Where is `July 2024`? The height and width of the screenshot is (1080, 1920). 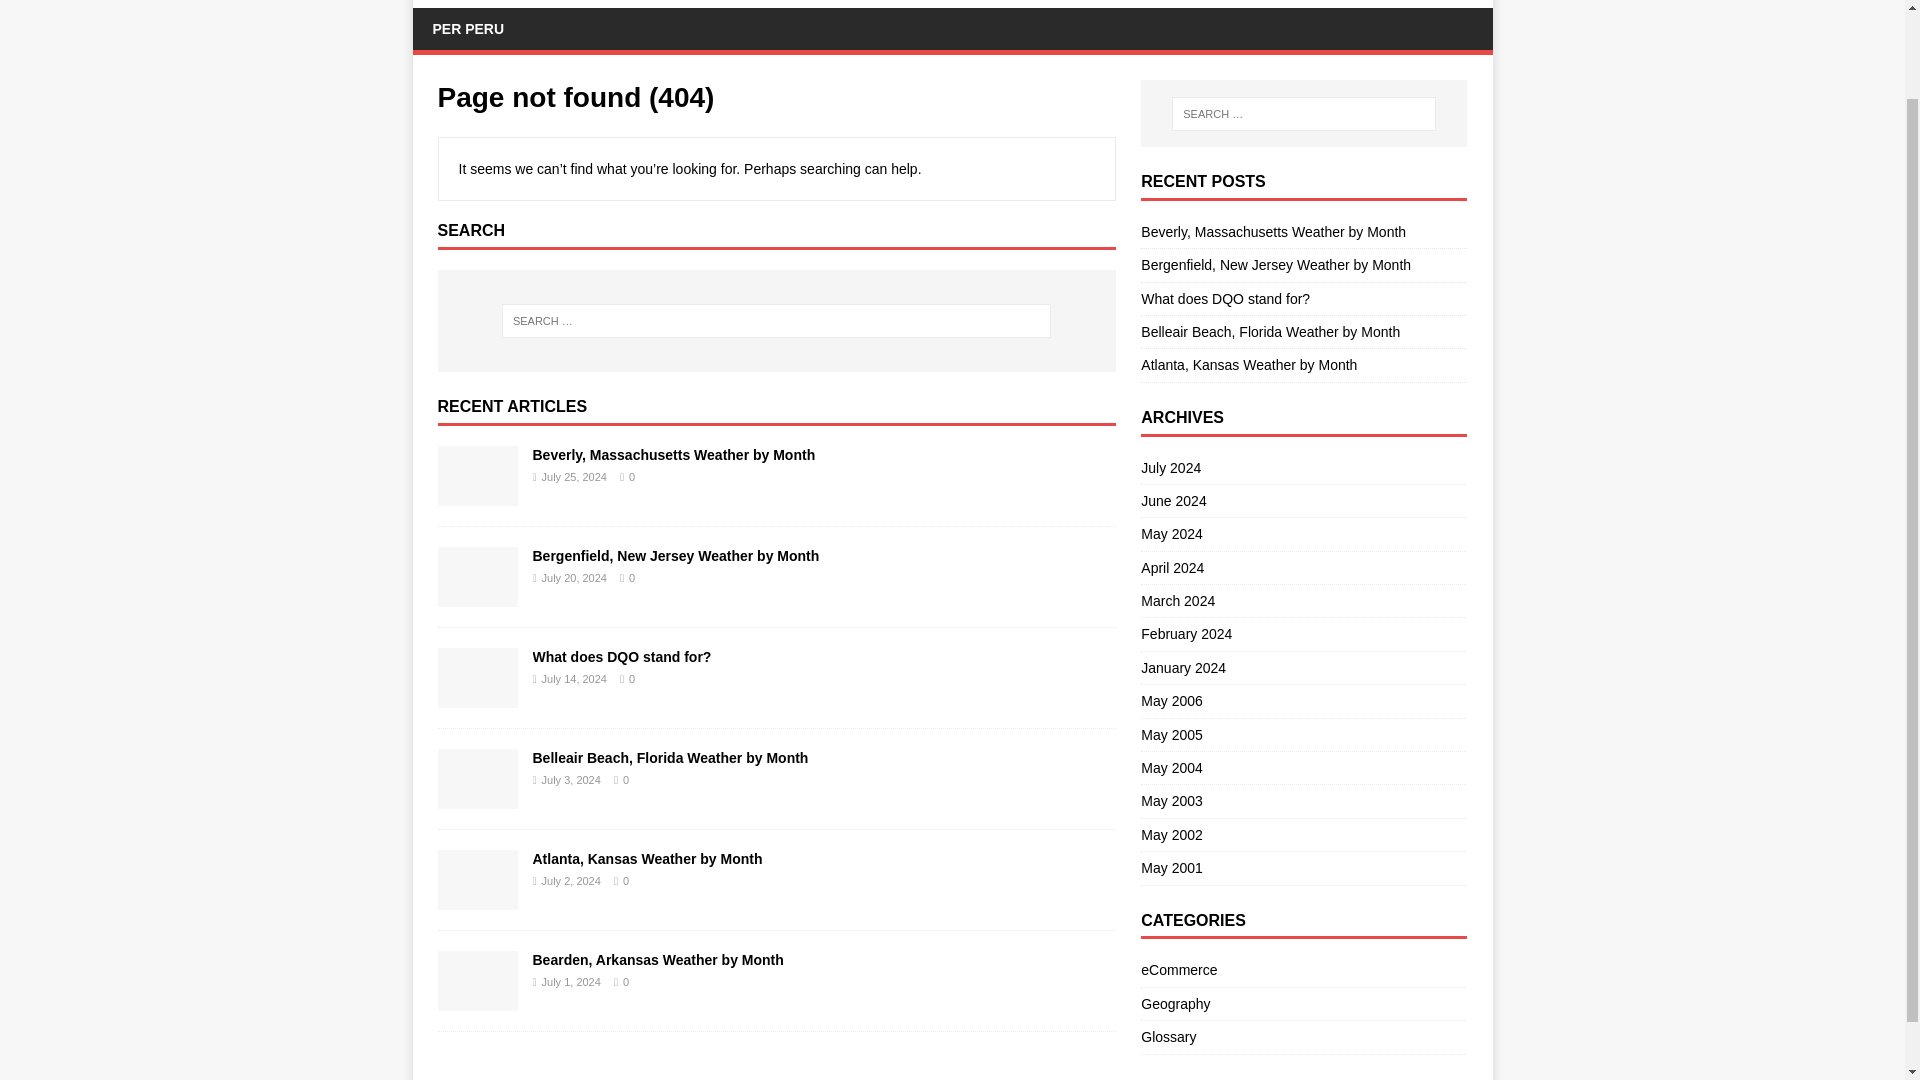 July 2024 is located at coordinates (1303, 470).